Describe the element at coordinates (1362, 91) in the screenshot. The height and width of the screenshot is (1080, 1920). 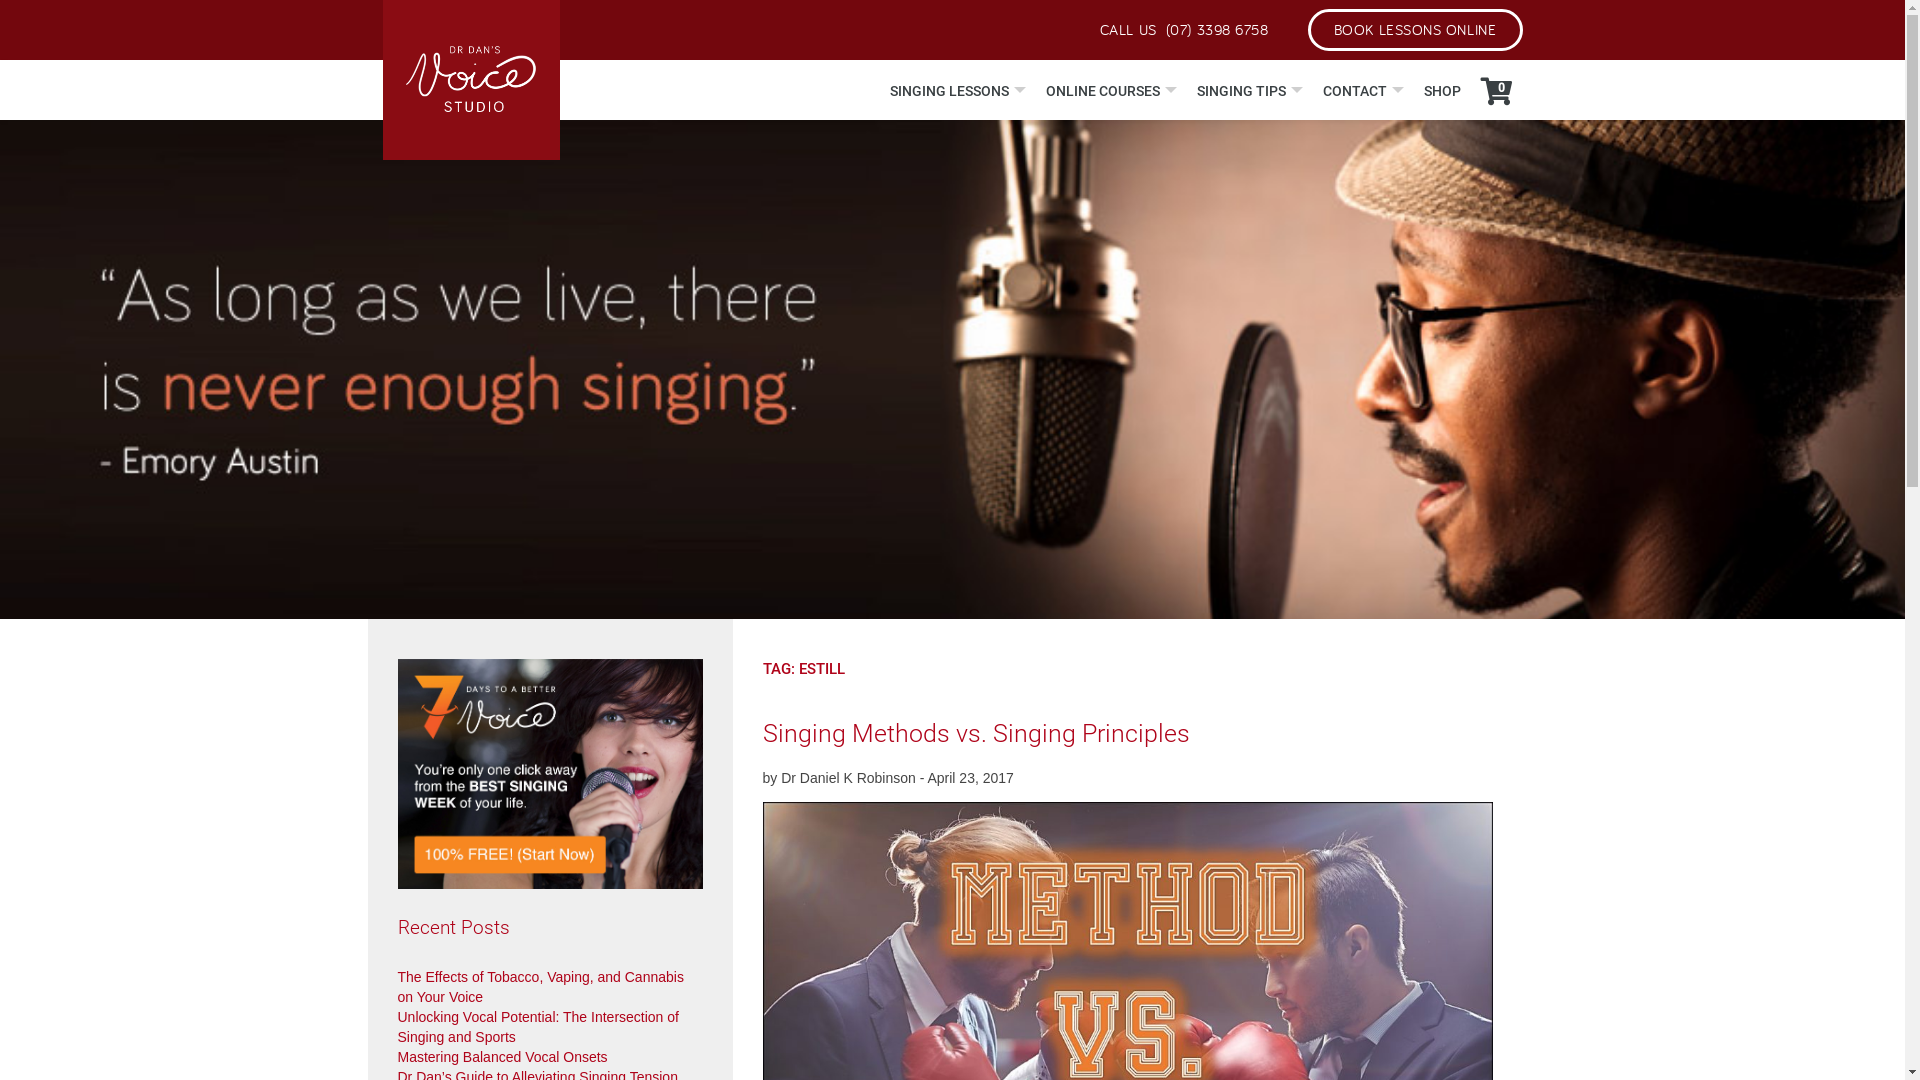
I see `CONTACT` at that location.